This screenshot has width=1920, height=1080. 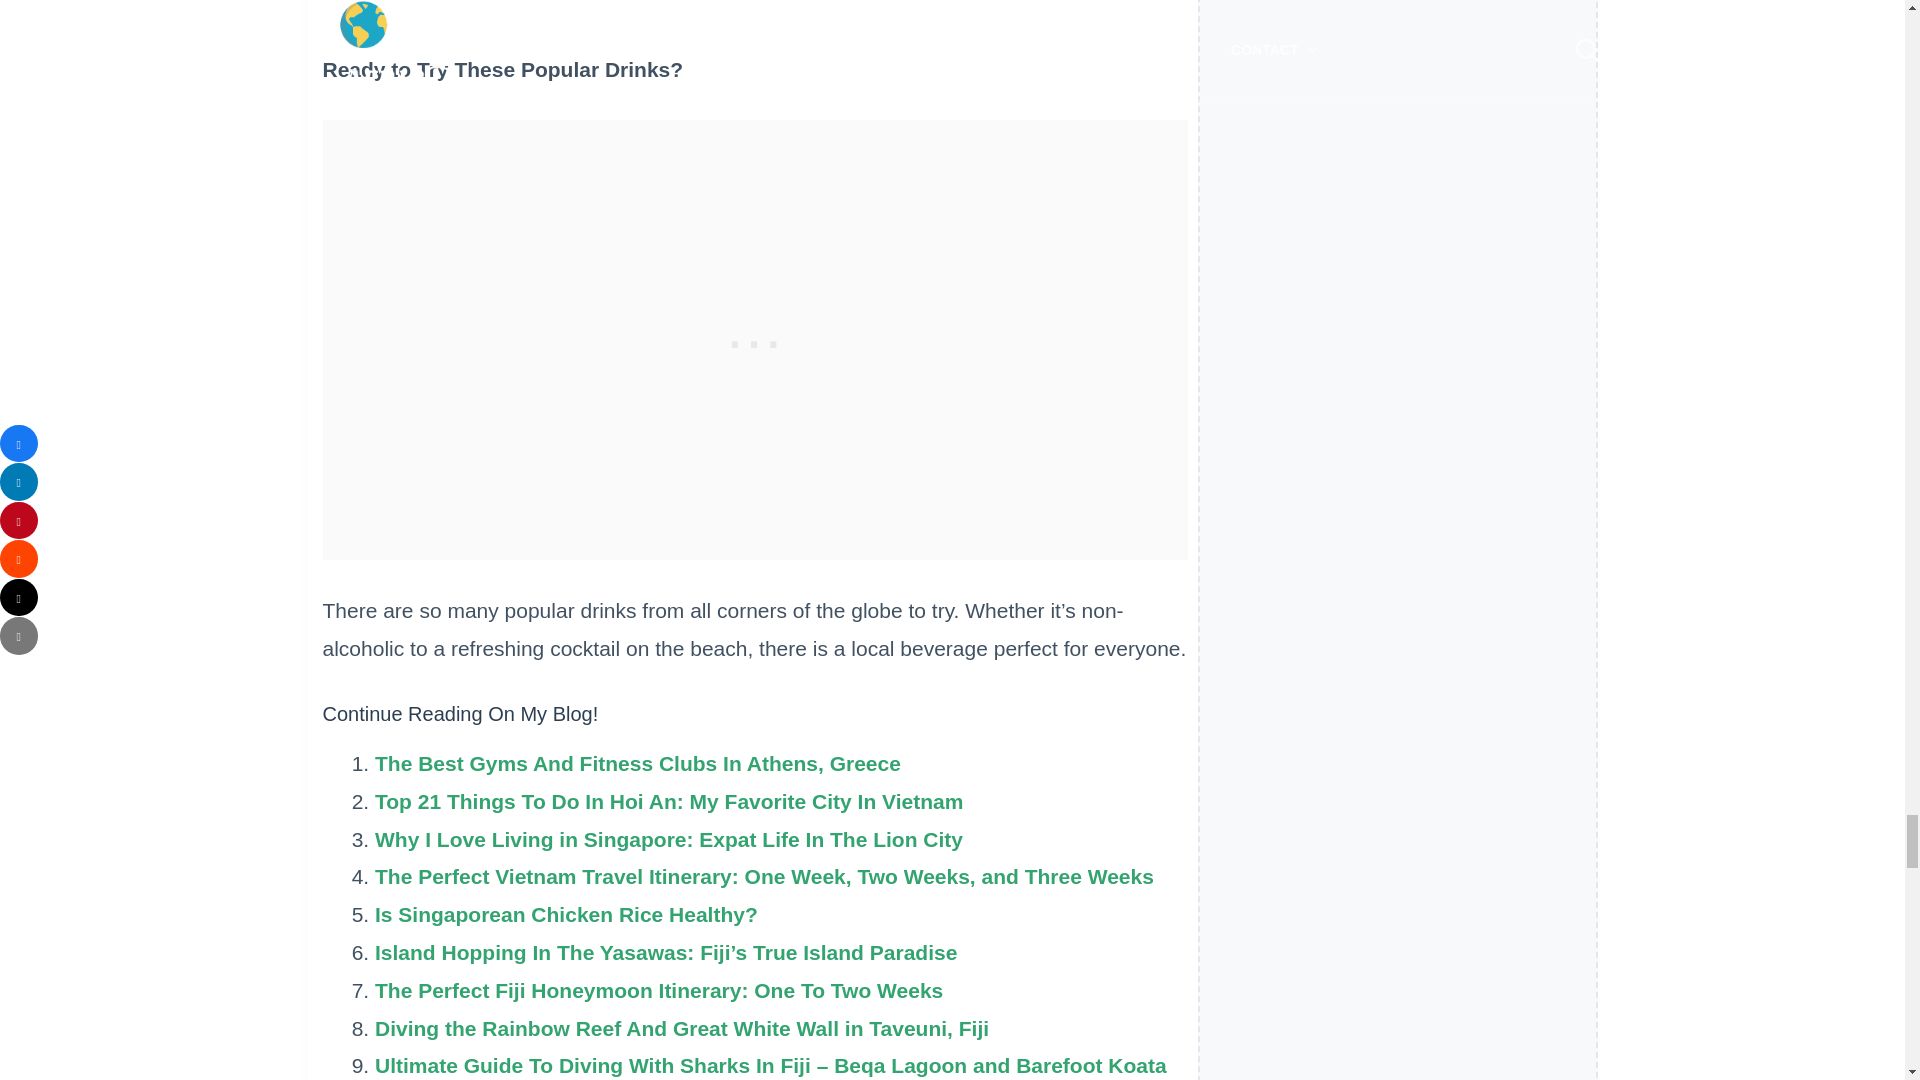 I want to click on The Perfect Fiji Honeymoon Itinerary: One To Two Weeks, so click(x=658, y=990).